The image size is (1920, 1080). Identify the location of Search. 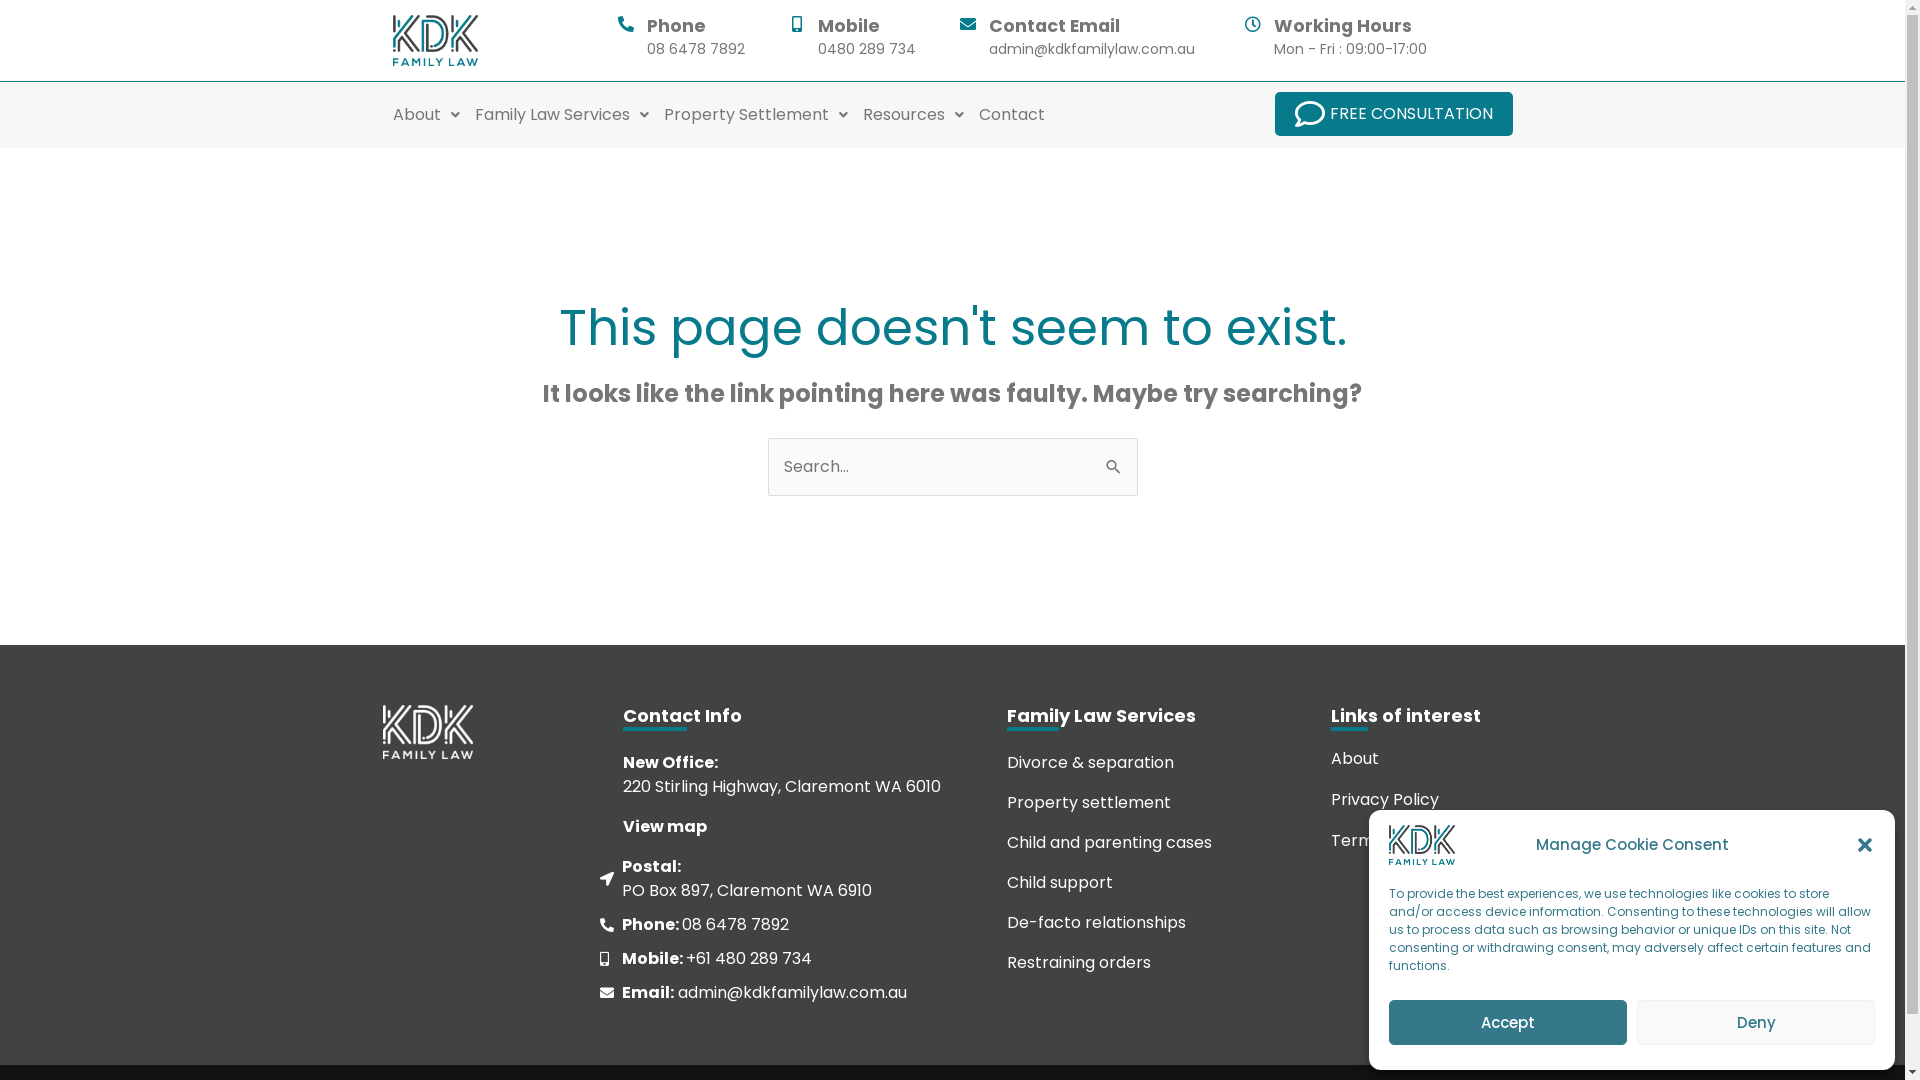
(1114, 459).